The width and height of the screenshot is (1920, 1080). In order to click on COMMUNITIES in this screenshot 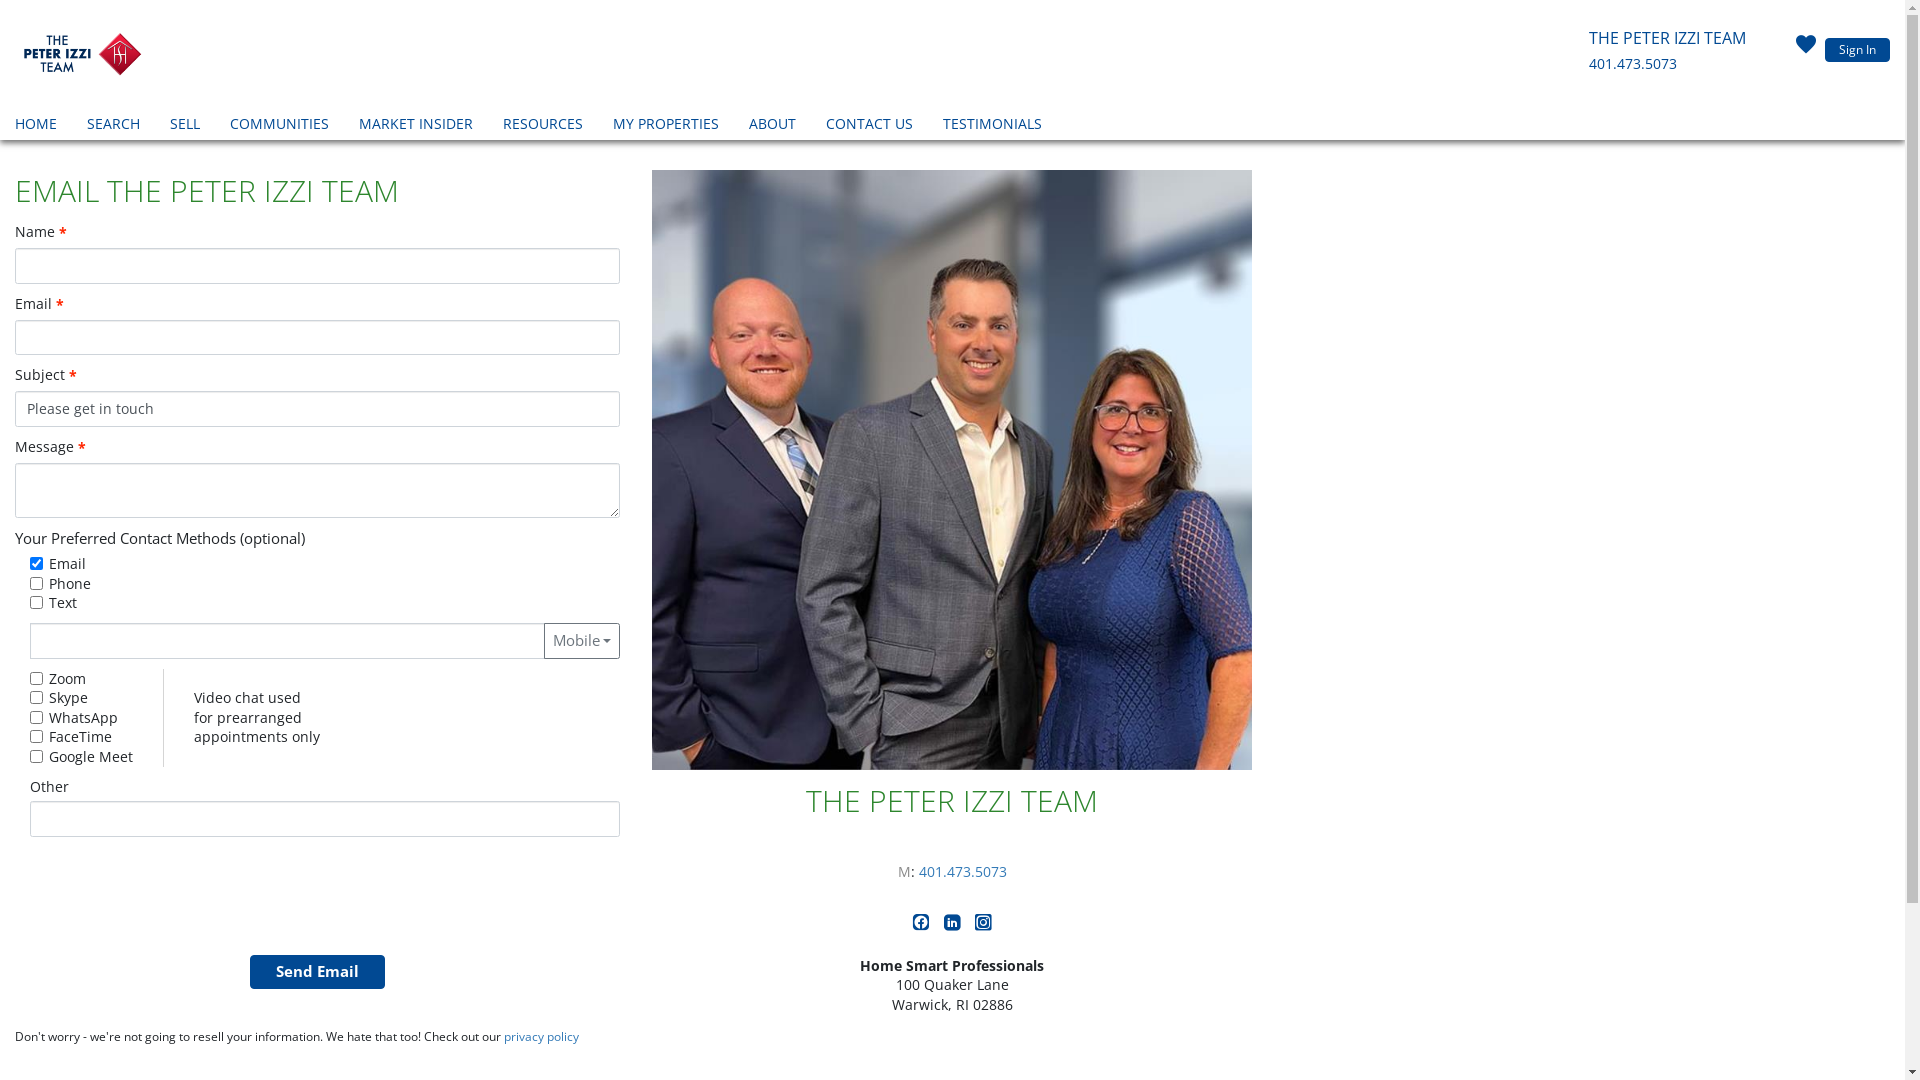, I will do `click(280, 126)`.